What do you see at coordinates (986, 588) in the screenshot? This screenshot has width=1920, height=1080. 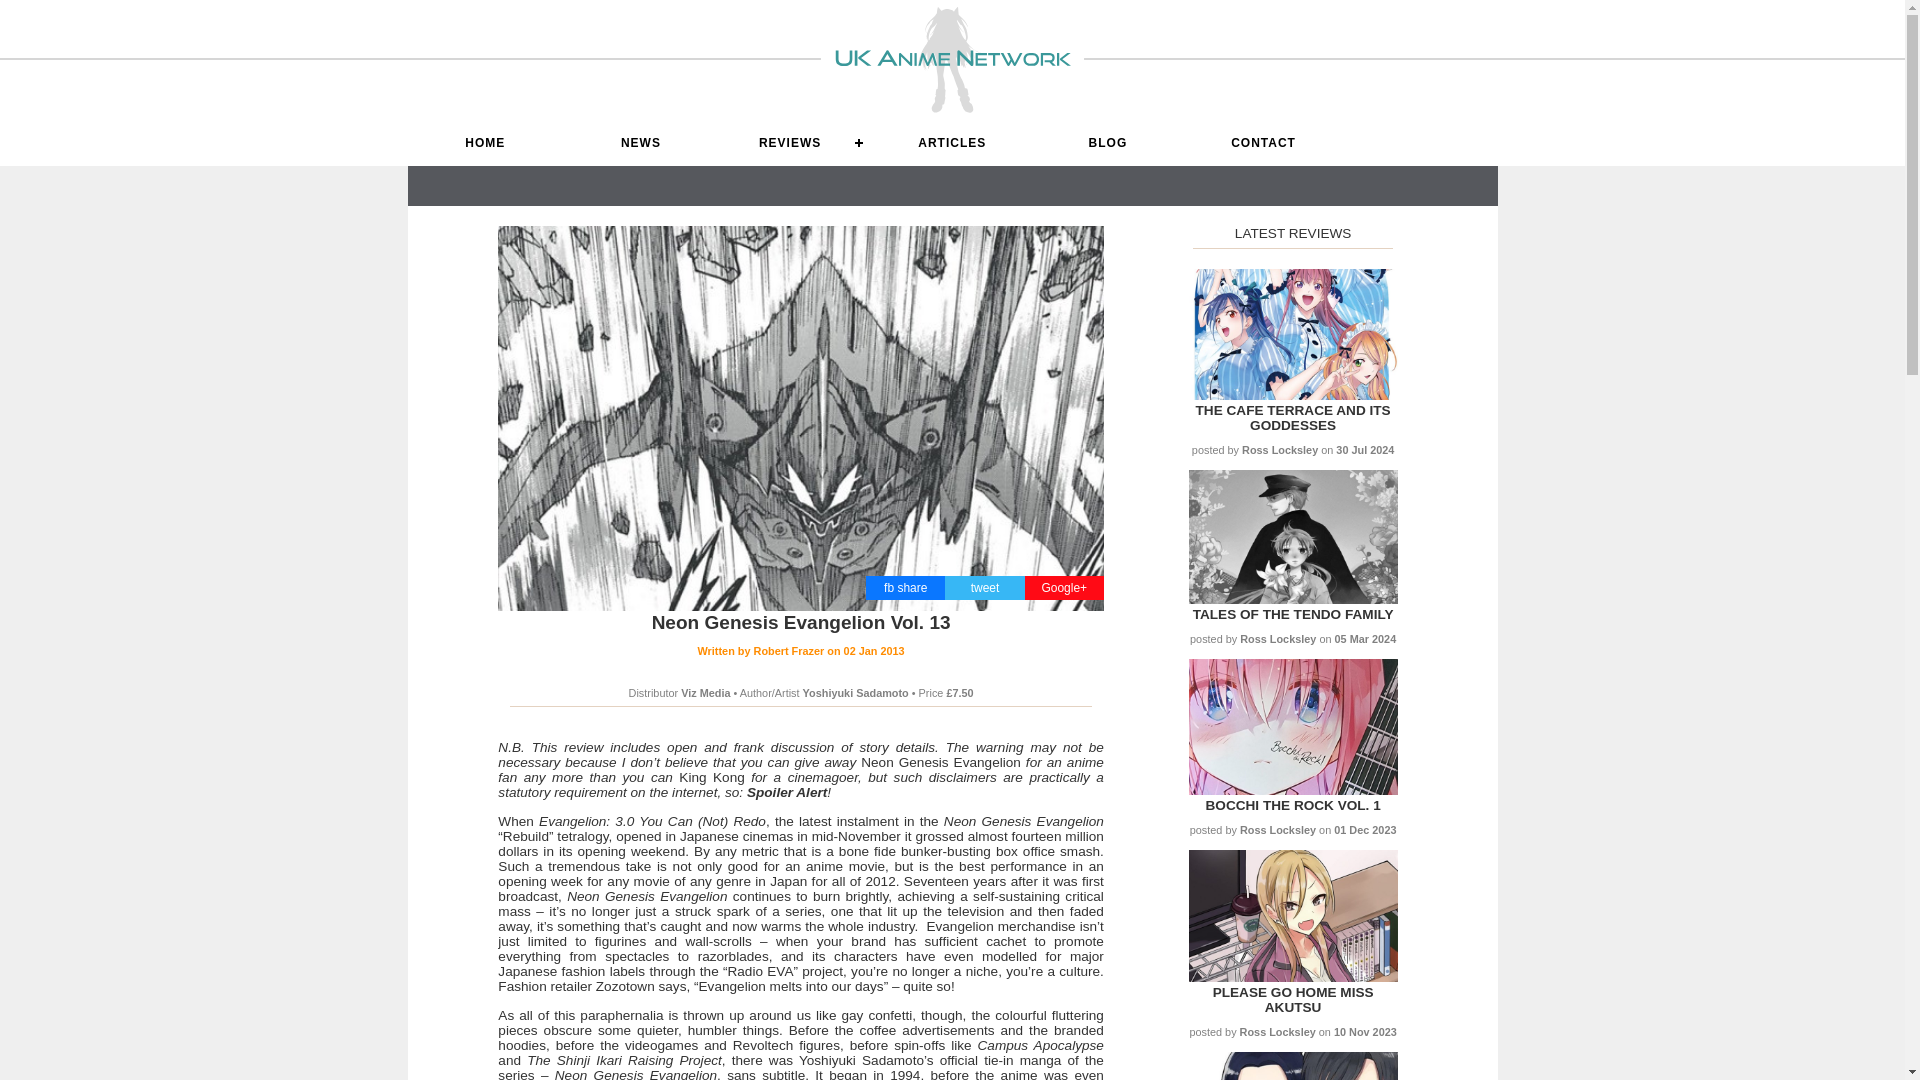 I see `tweet` at bounding box center [986, 588].